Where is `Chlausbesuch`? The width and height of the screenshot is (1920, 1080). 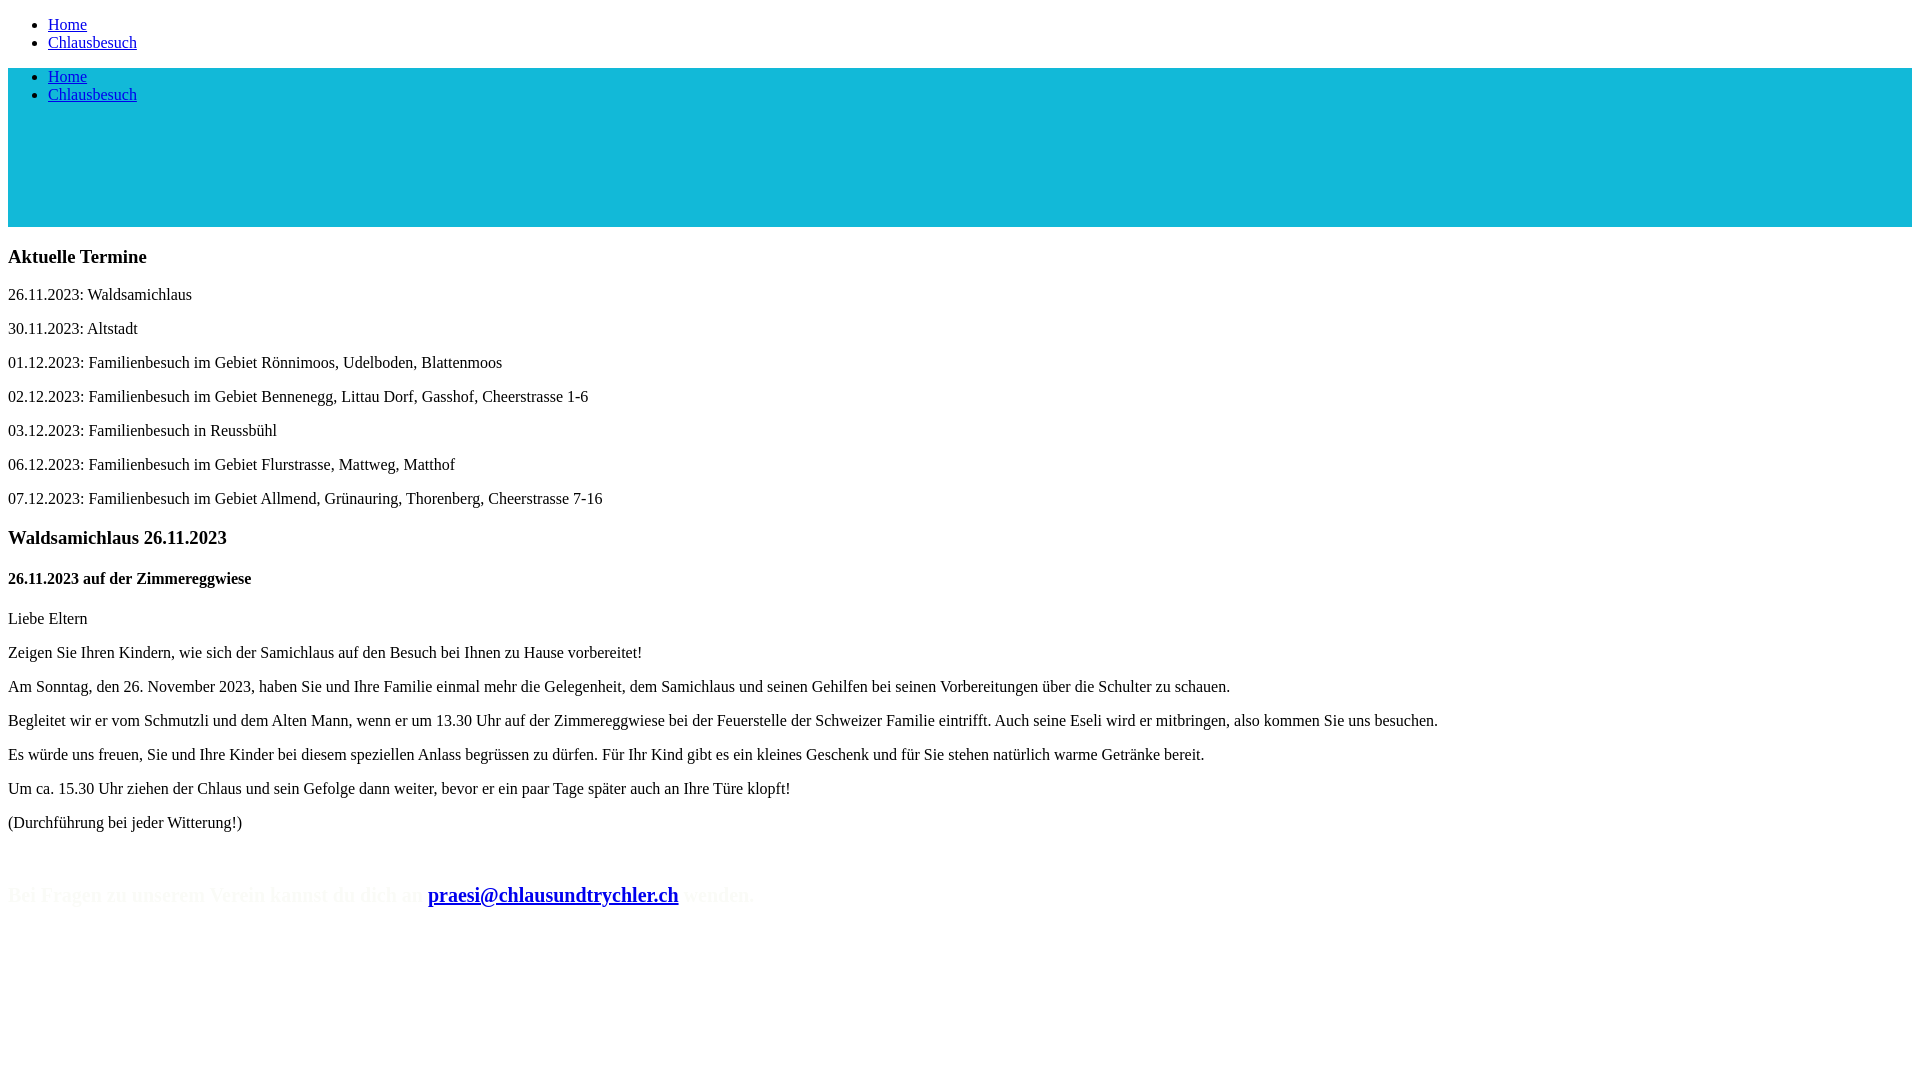 Chlausbesuch is located at coordinates (92, 94).